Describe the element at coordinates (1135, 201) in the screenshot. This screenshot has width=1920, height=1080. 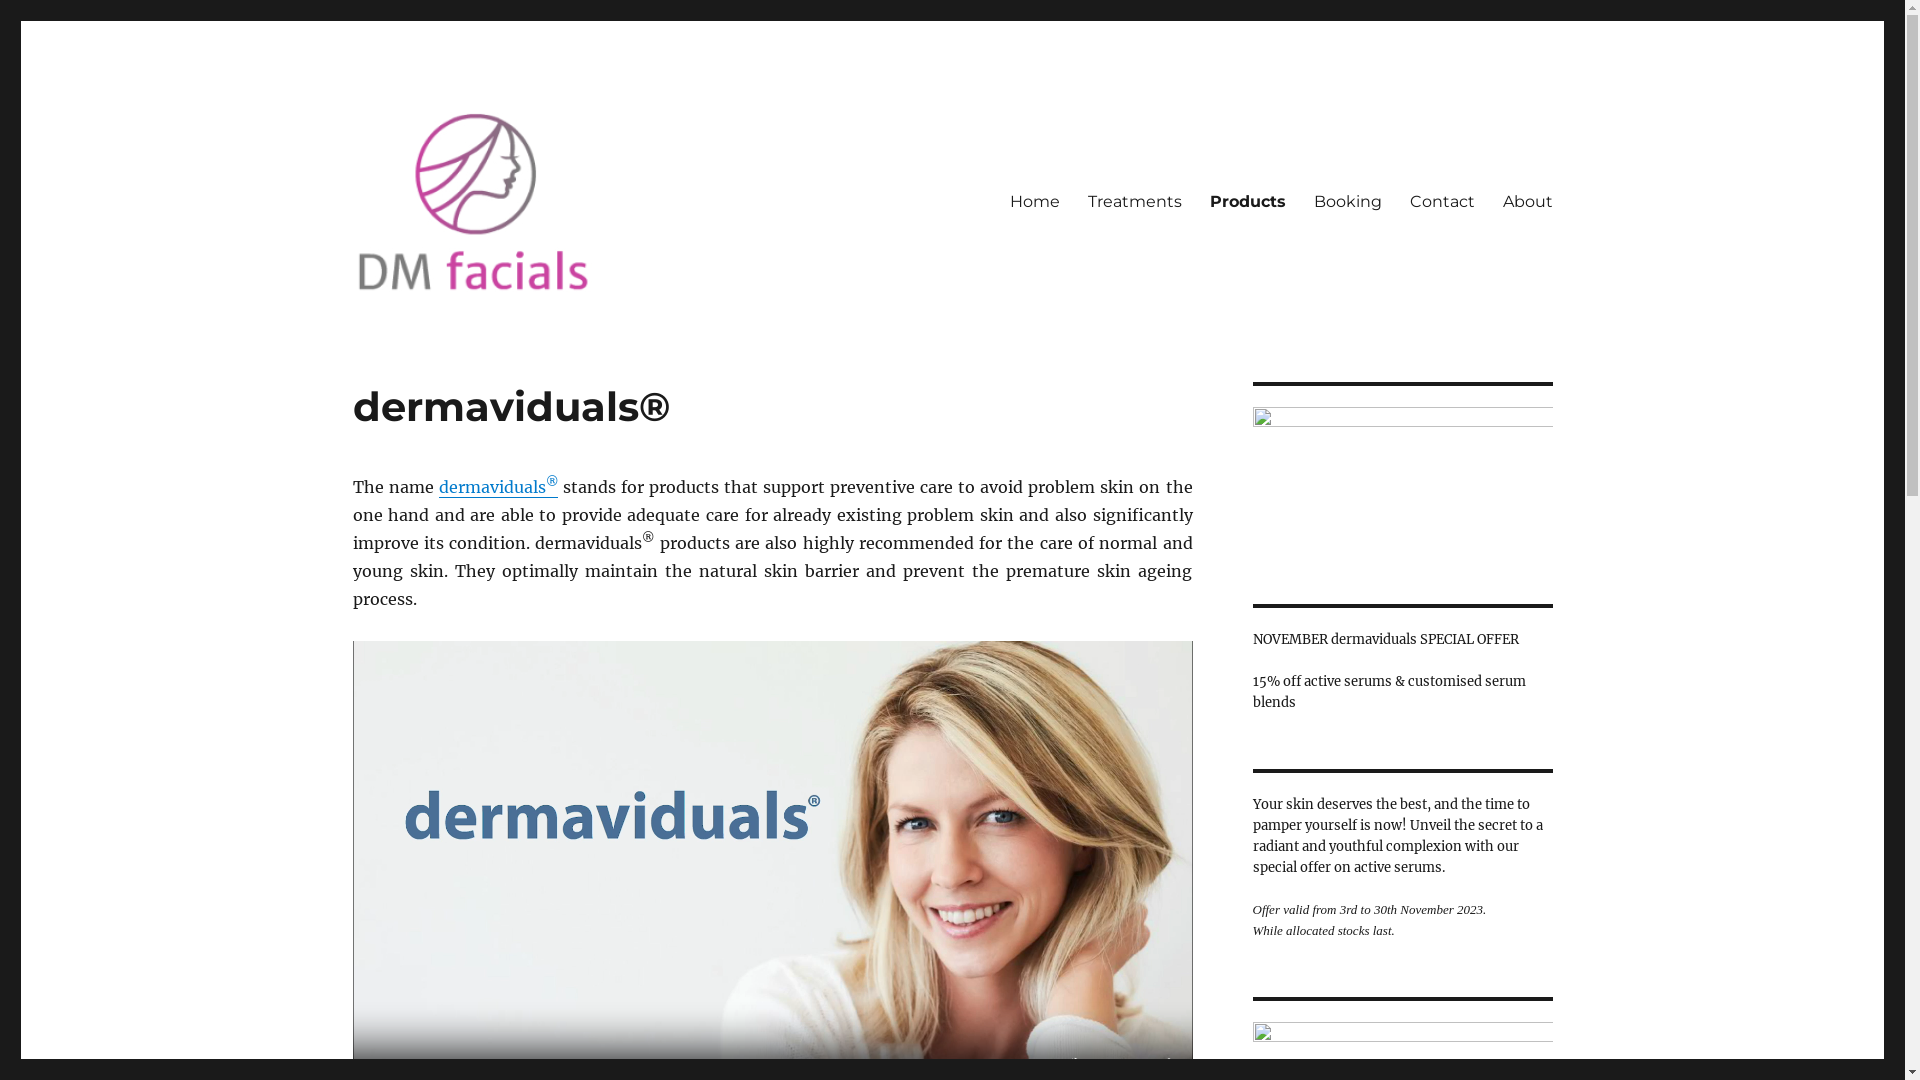
I see `Treatments` at that location.